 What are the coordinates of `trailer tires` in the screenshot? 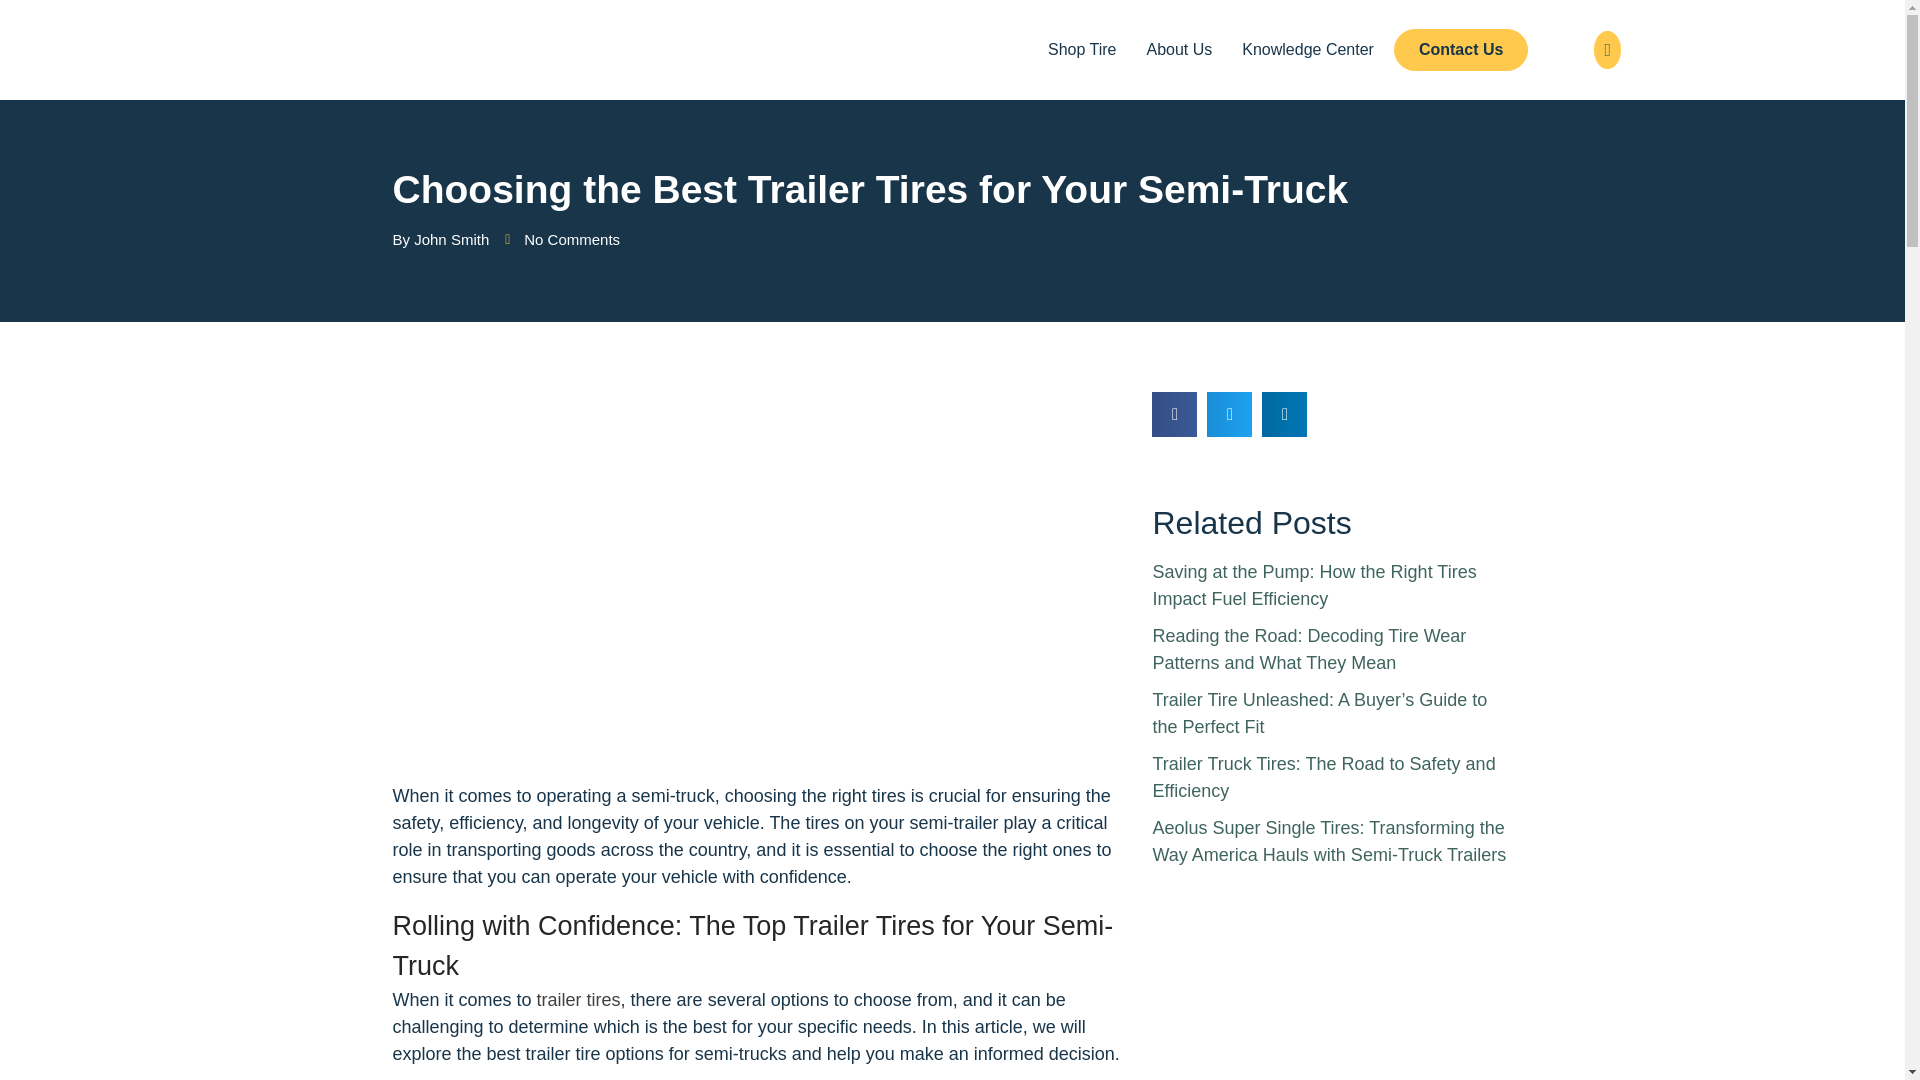 It's located at (578, 1000).